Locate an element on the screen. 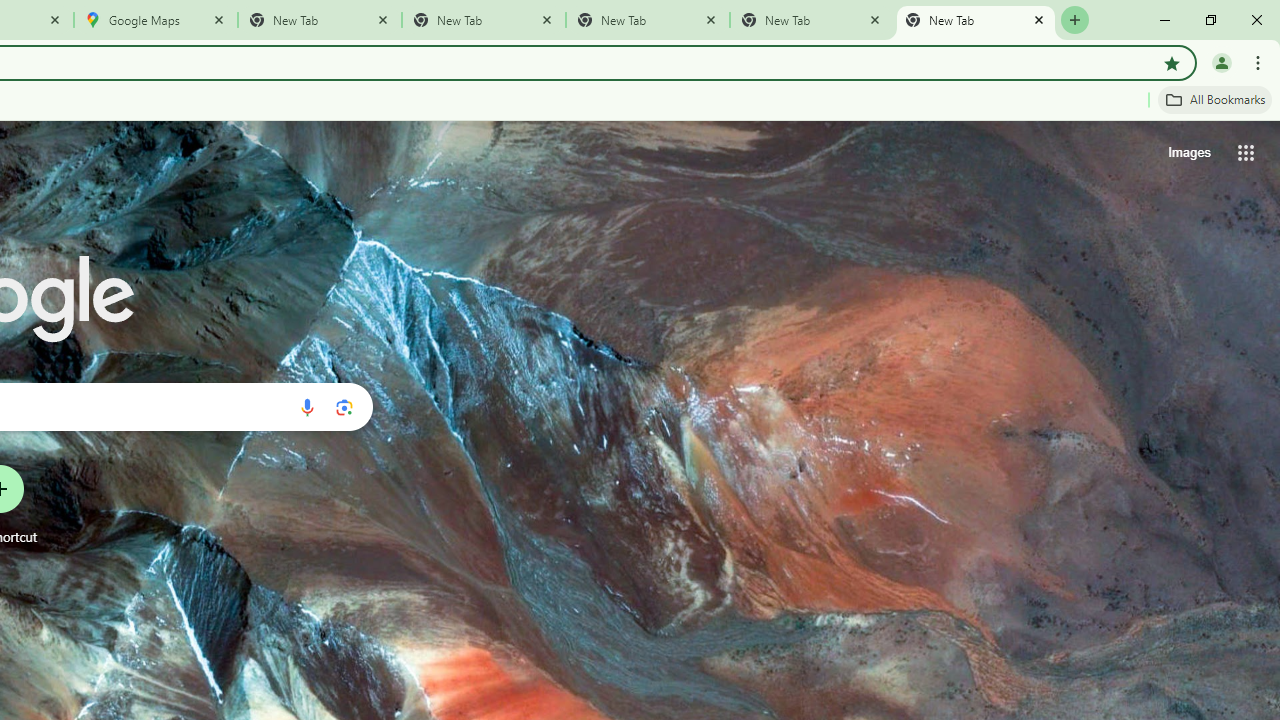  New Tab is located at coordinates (976, 20).